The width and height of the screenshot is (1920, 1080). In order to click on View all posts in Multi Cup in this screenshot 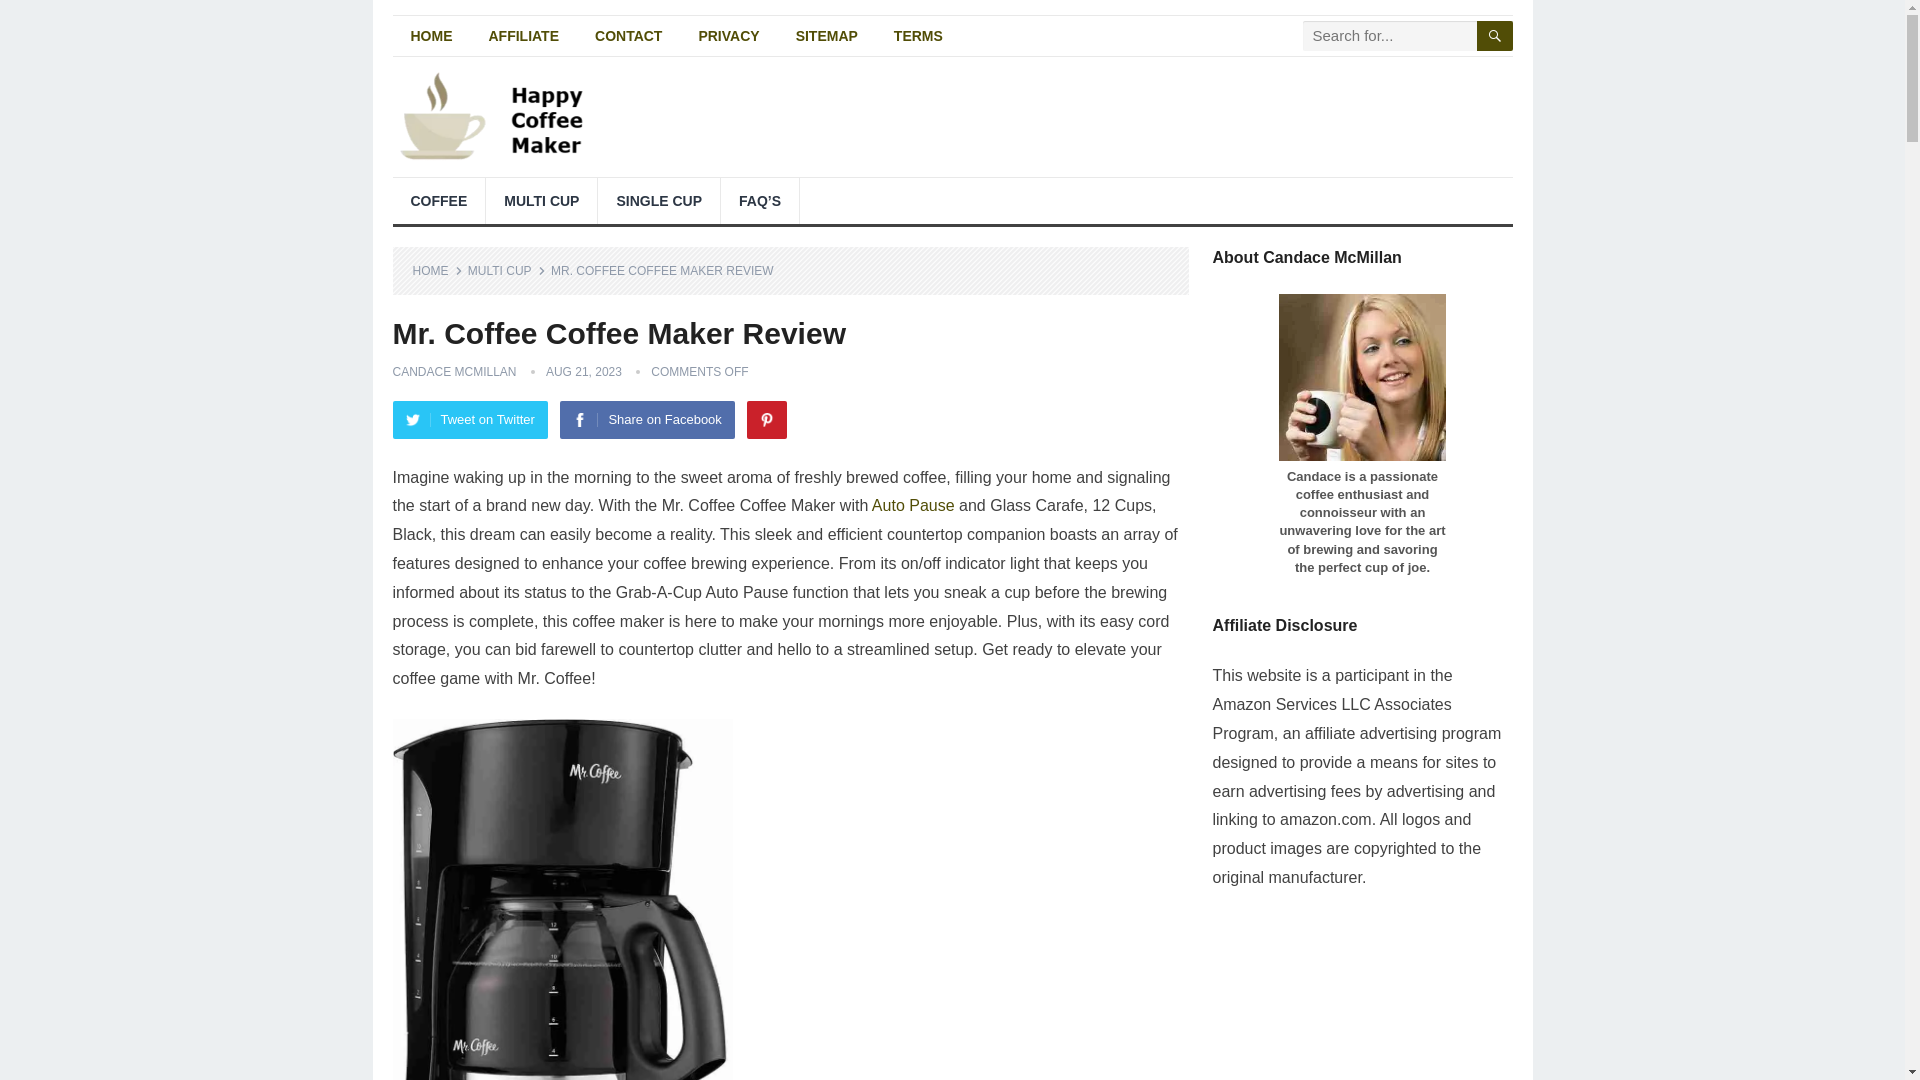, I will do `click(506, 270)`.